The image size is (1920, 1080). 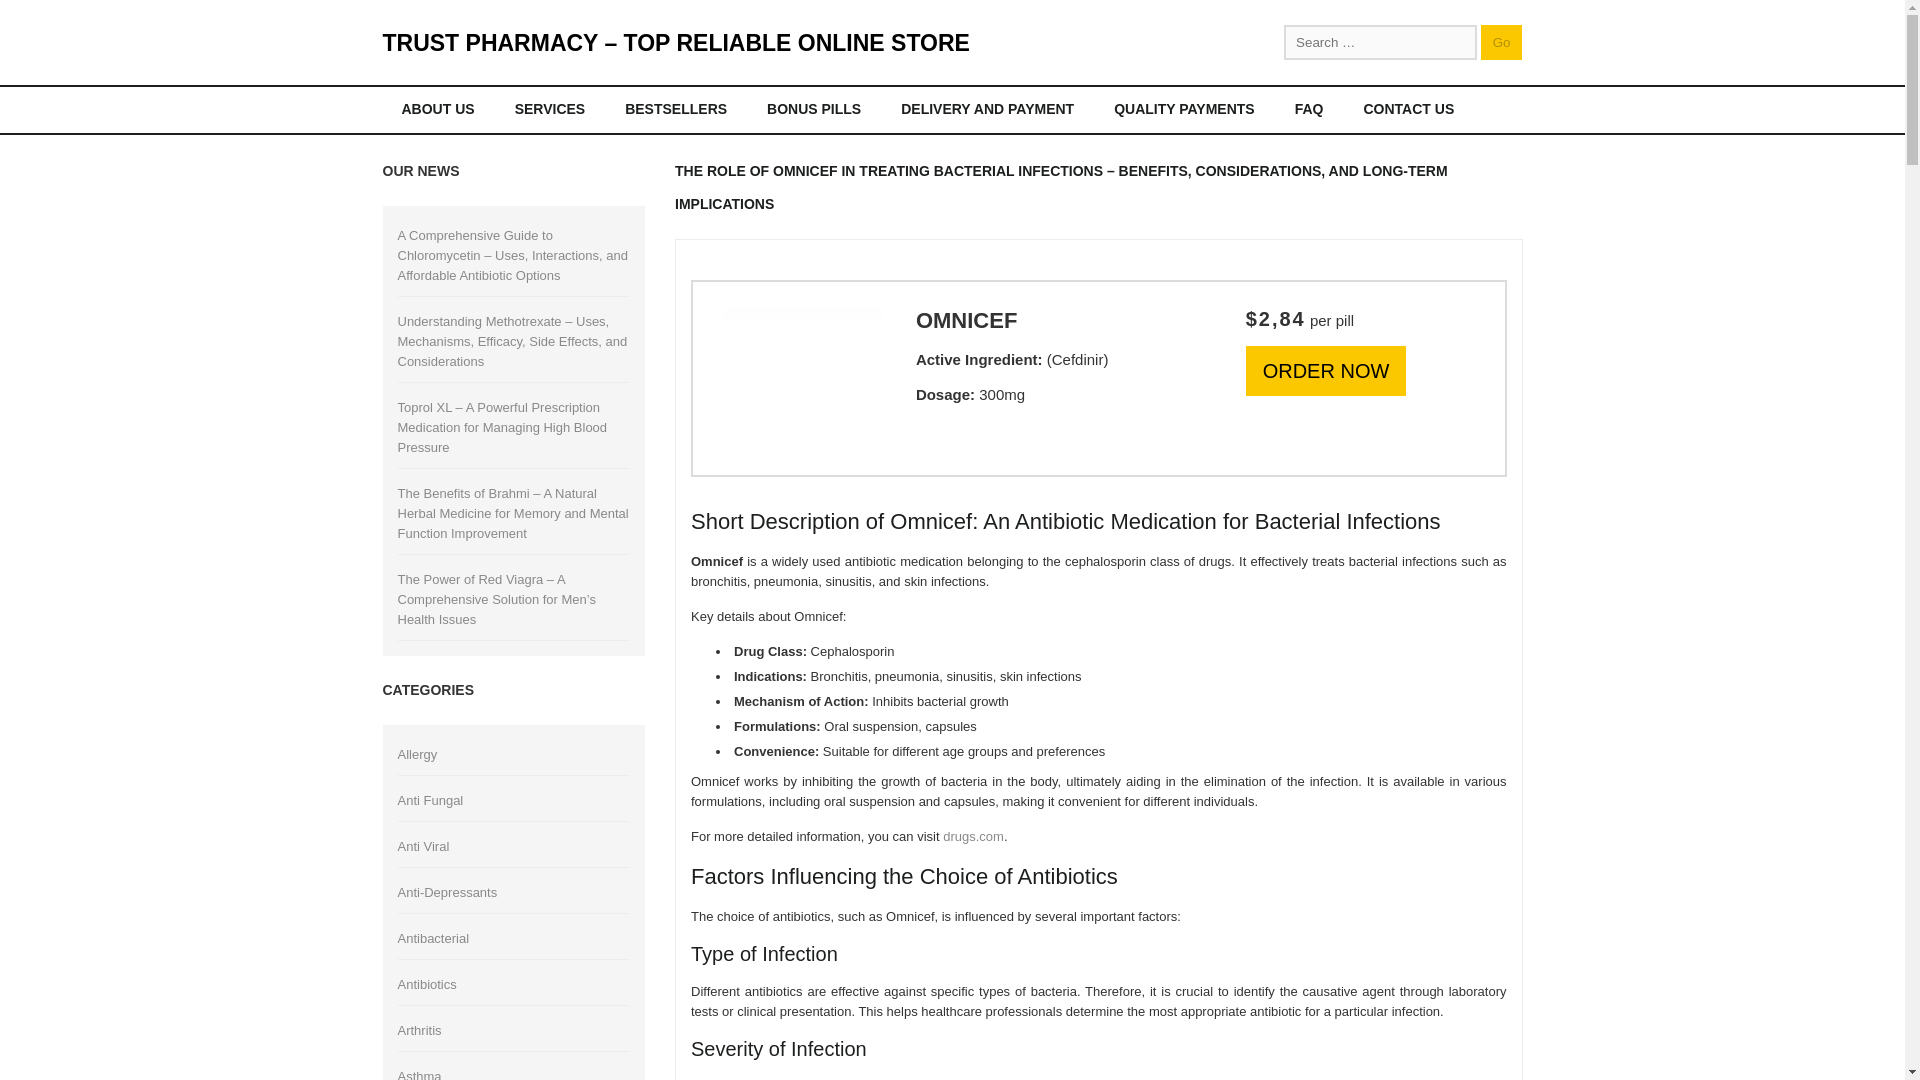 I want to click on FAQ, so click(x=1309, y=109).